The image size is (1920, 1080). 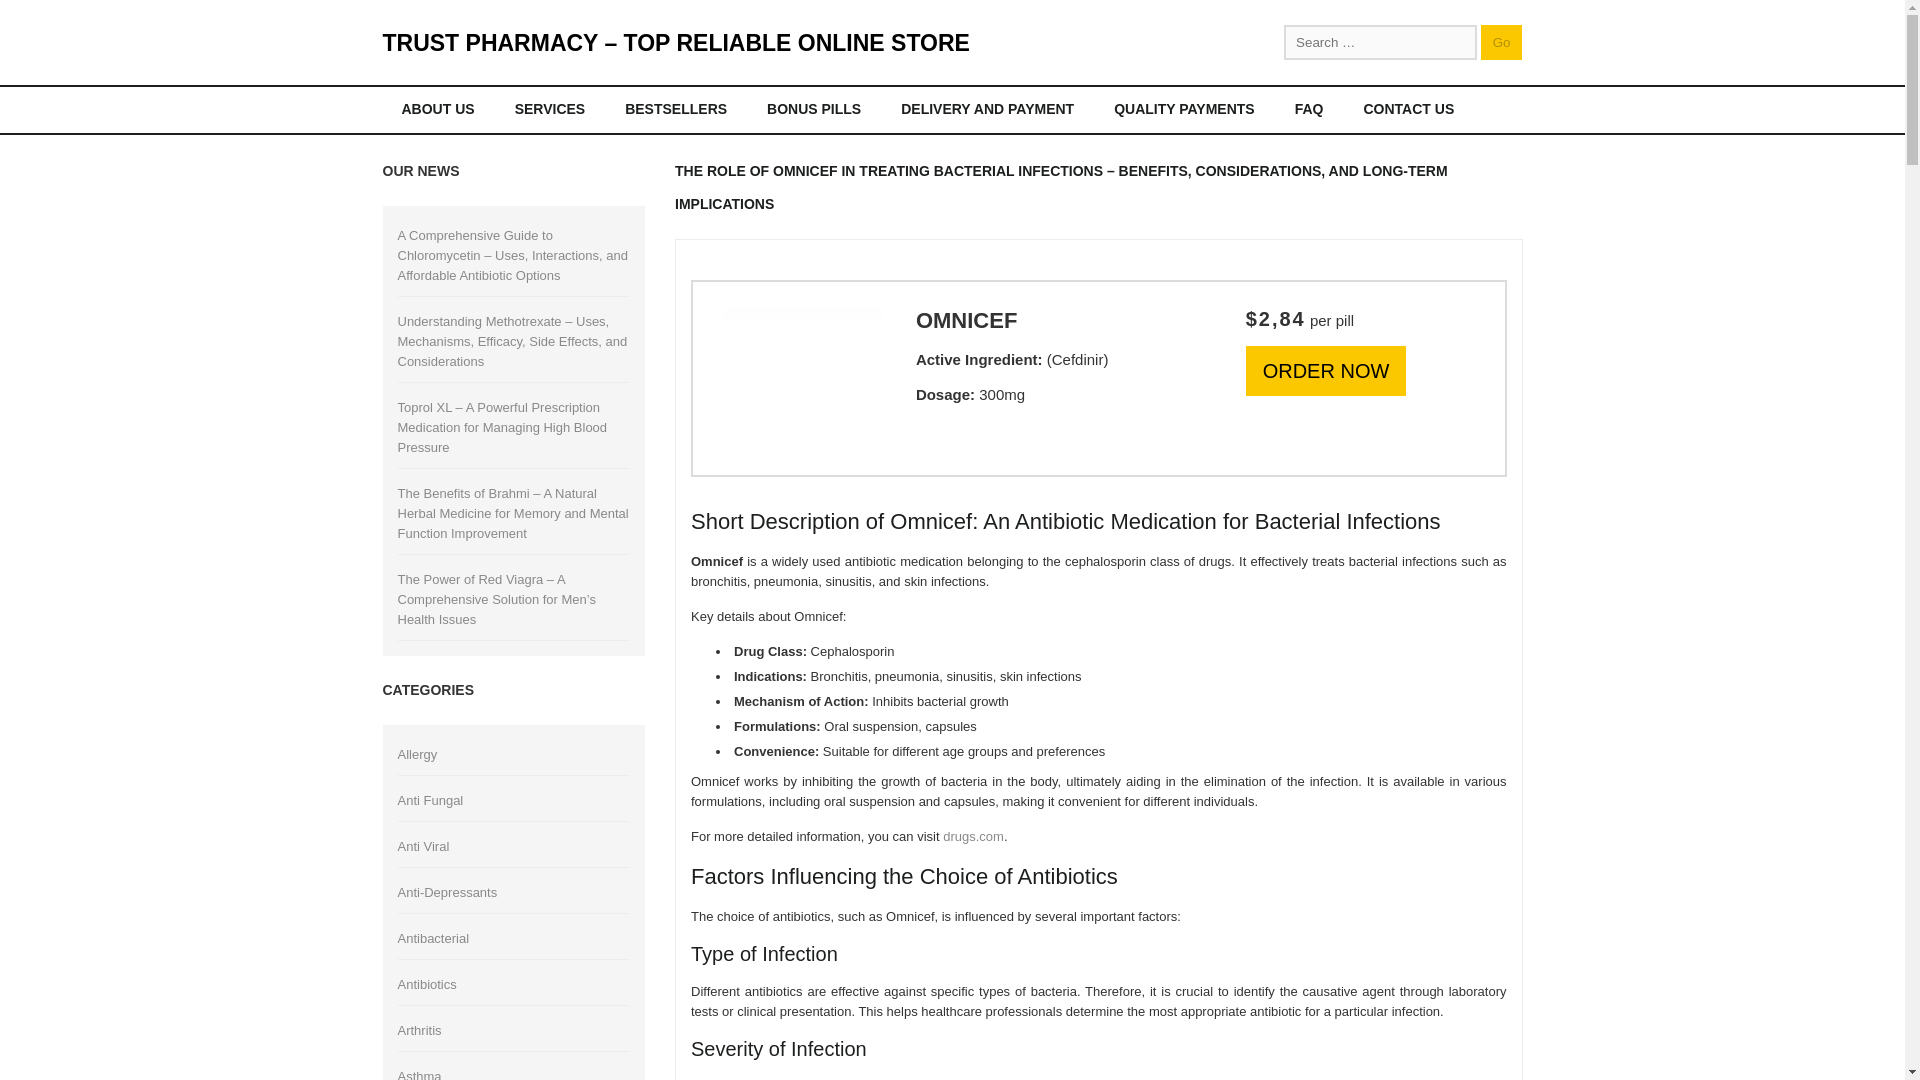 I want to click on FAQ, so click(x=1309, y=109).